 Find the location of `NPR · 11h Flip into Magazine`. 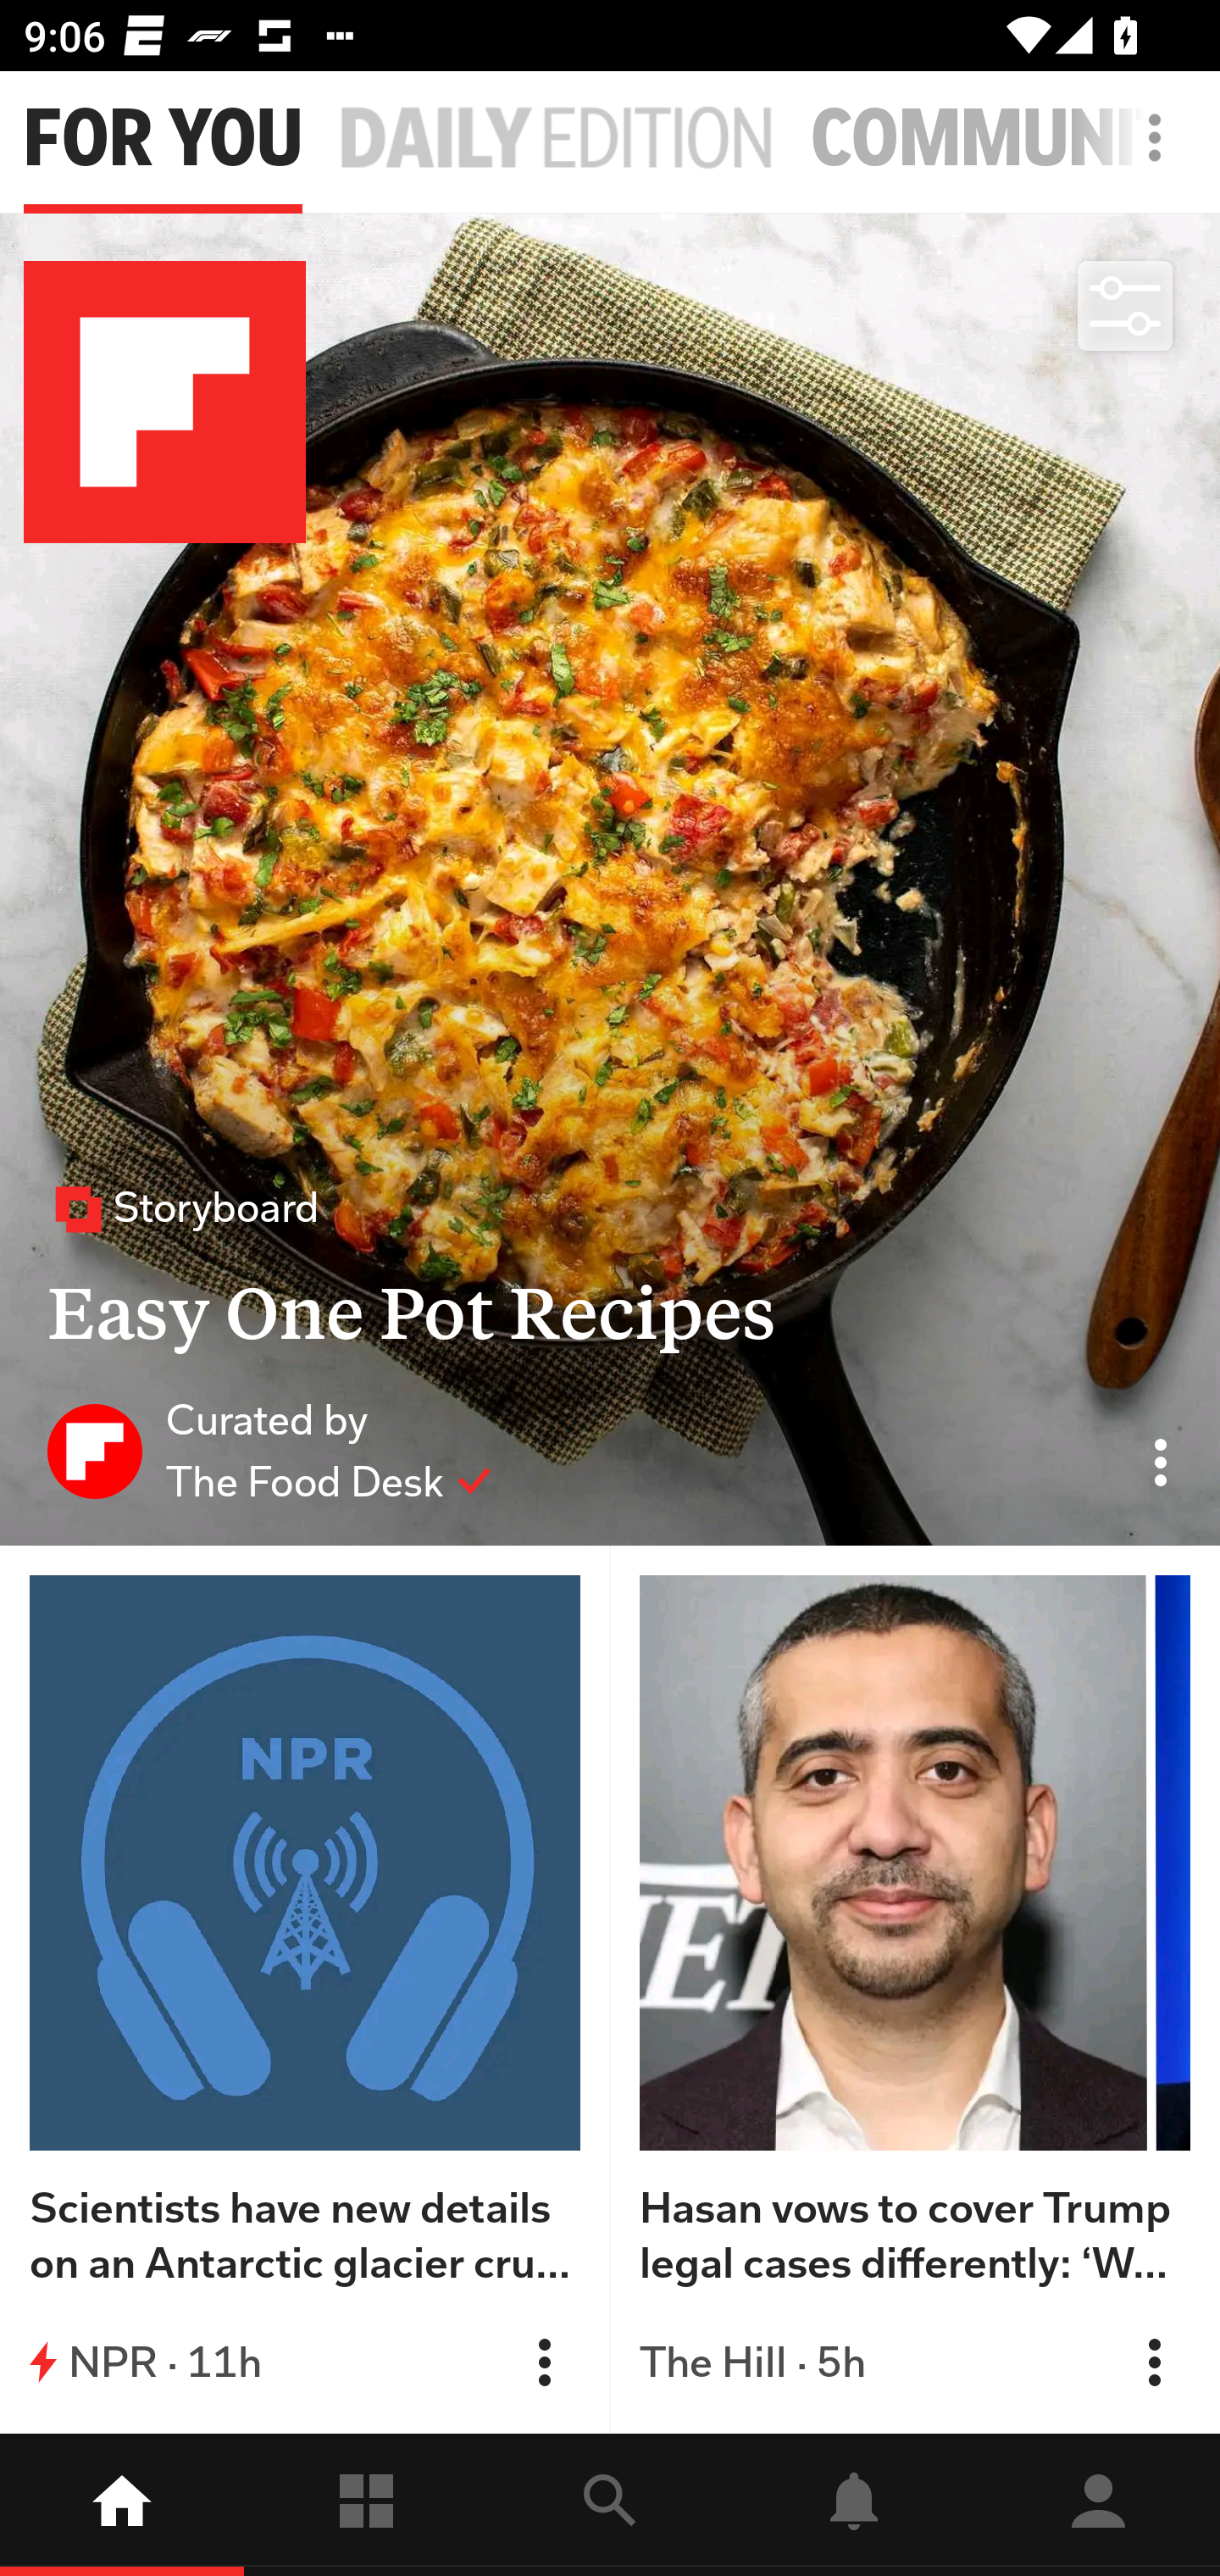

NPR · 11h Flip into Magazine is located at coordinates (305, 2362).